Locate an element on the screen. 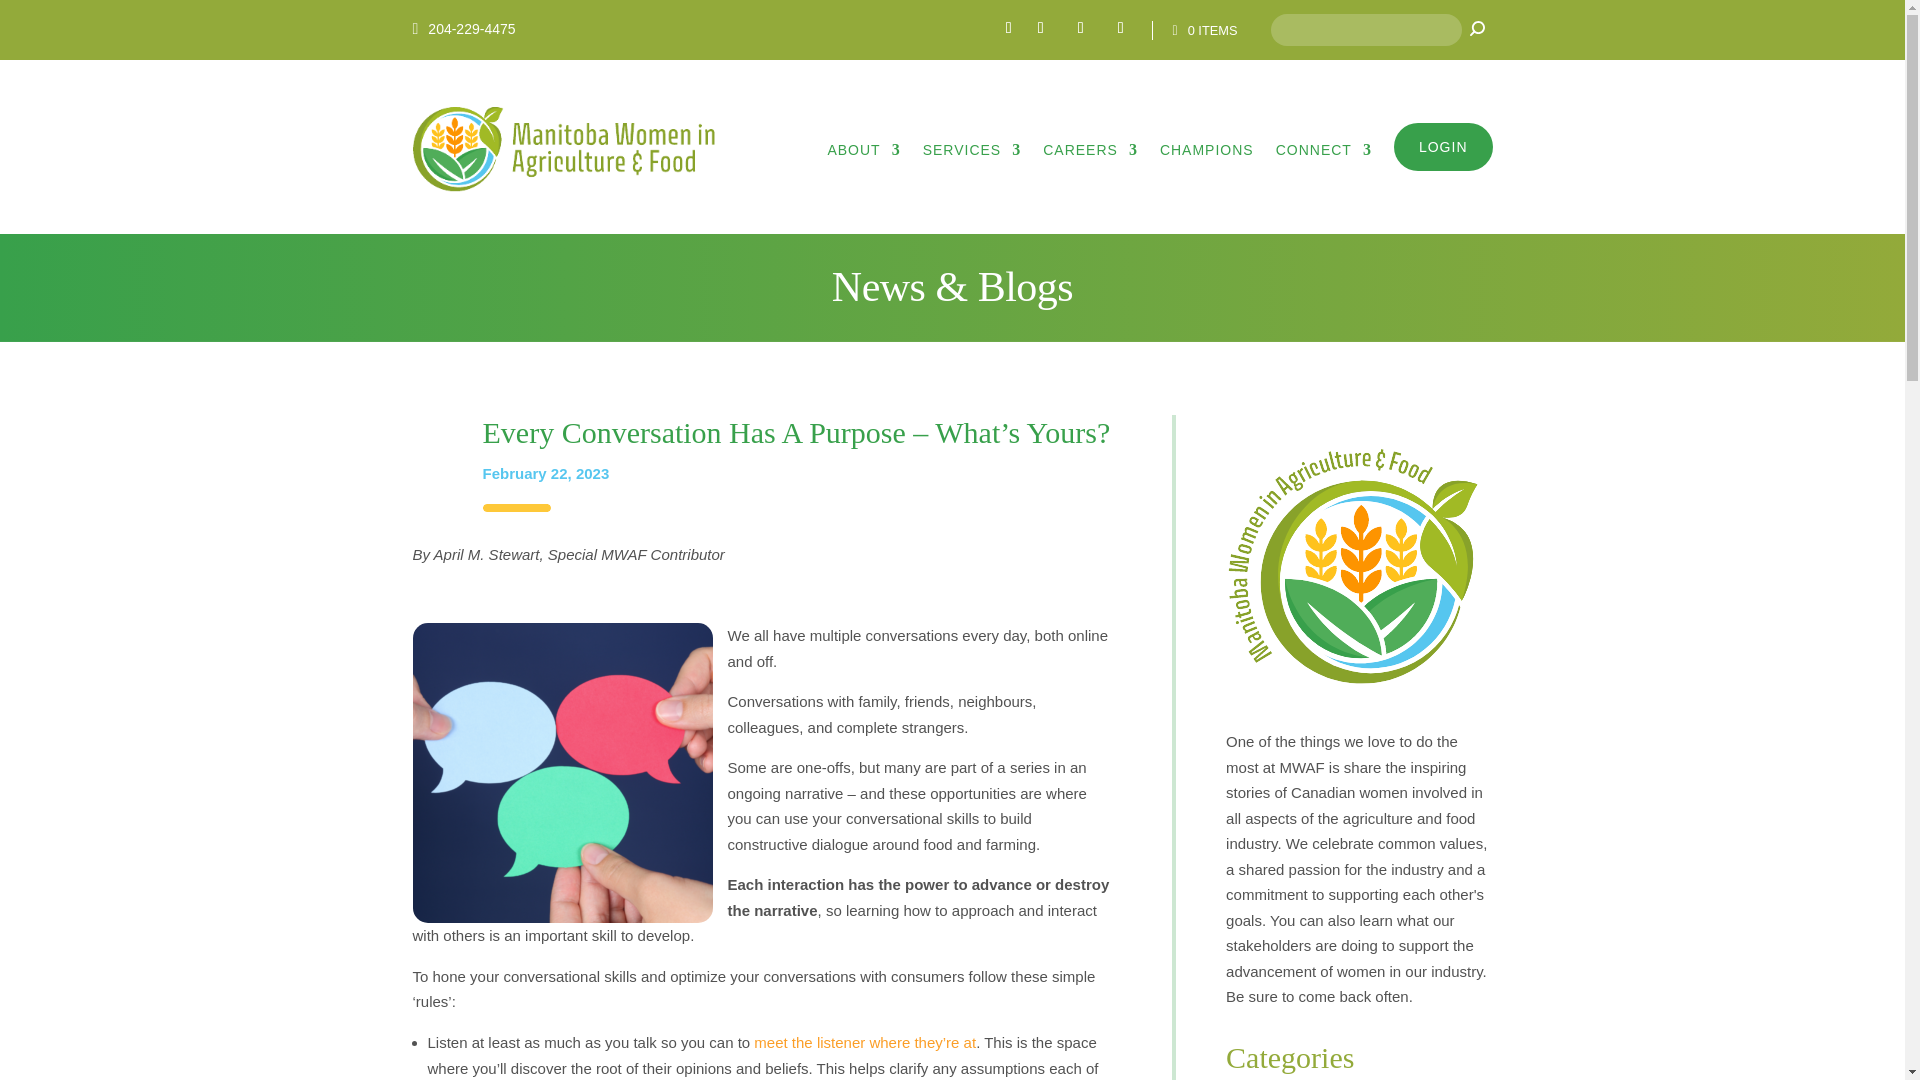 The height and width of the screenshot is (1080, 1920). CHAMPIONS is located at coordinates (1206, 149).